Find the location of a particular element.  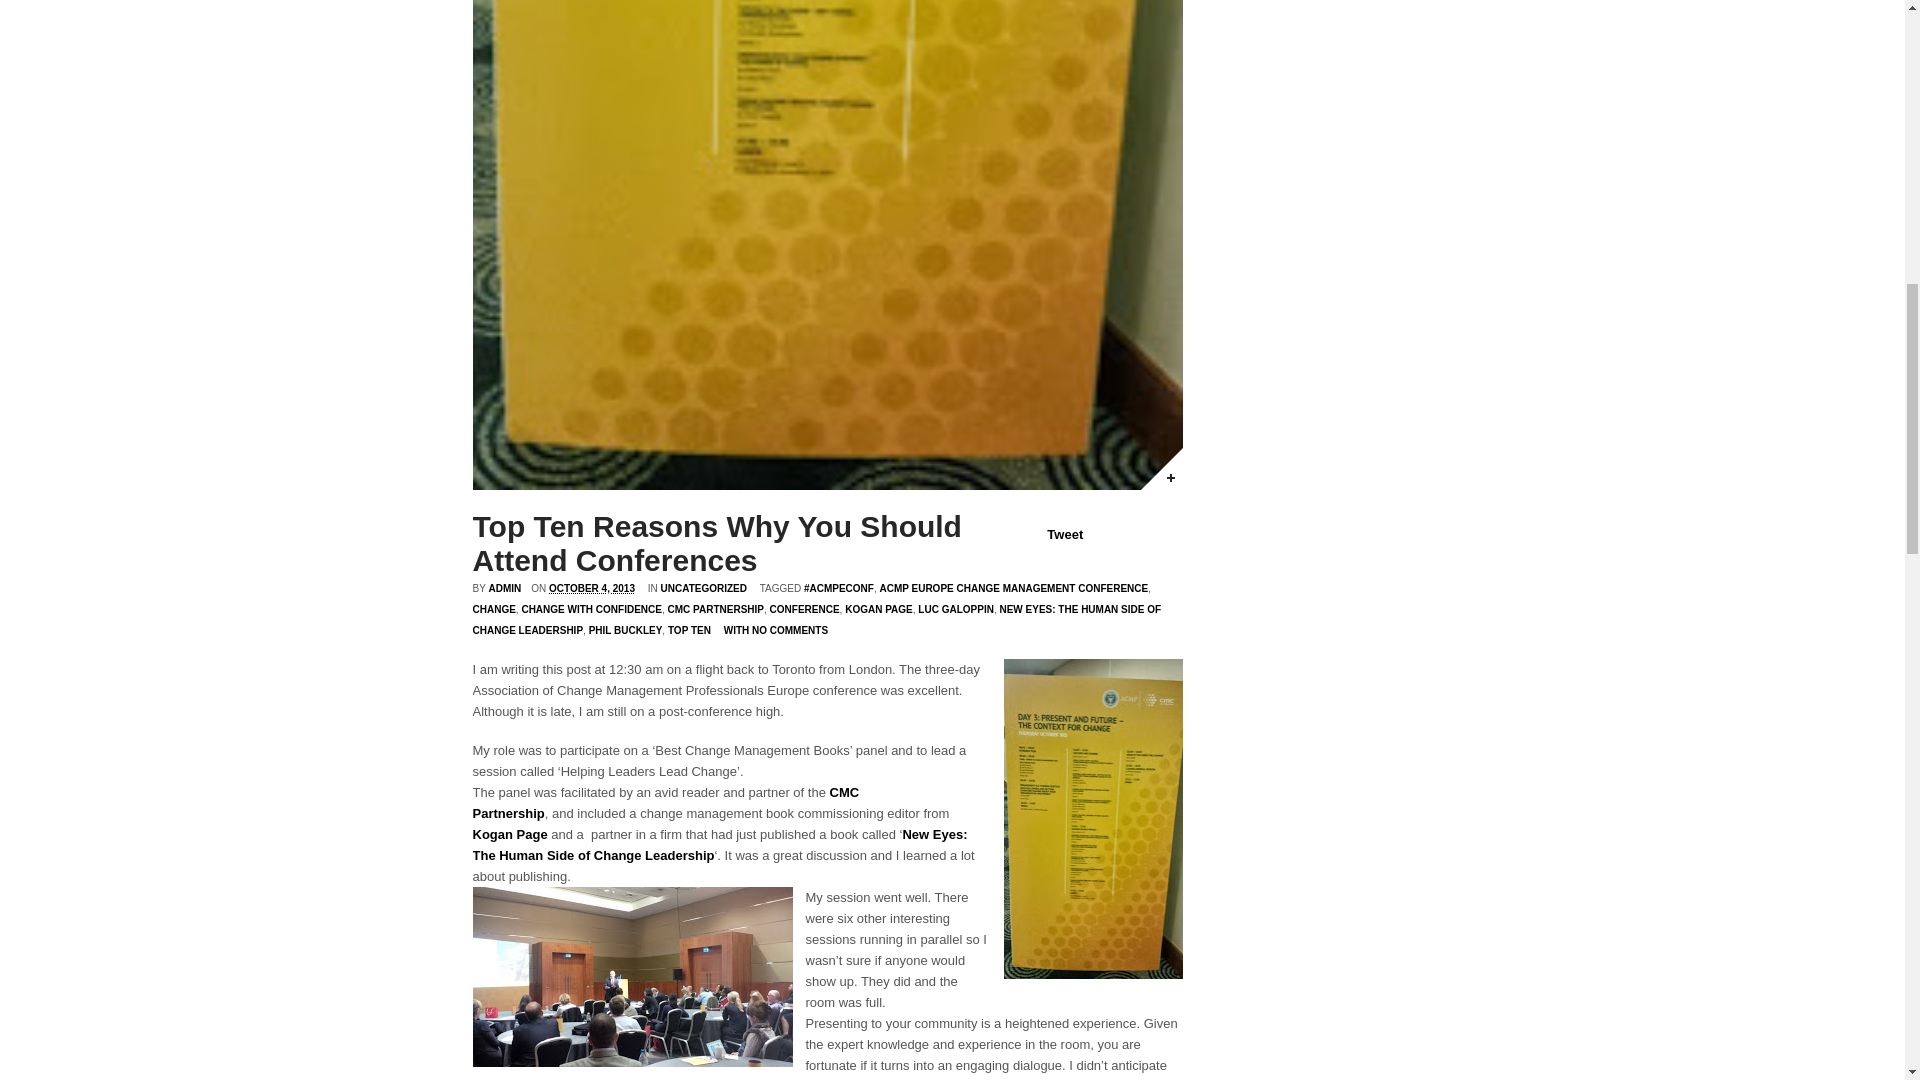

5:01 pm is located at coordinates (592, 588).